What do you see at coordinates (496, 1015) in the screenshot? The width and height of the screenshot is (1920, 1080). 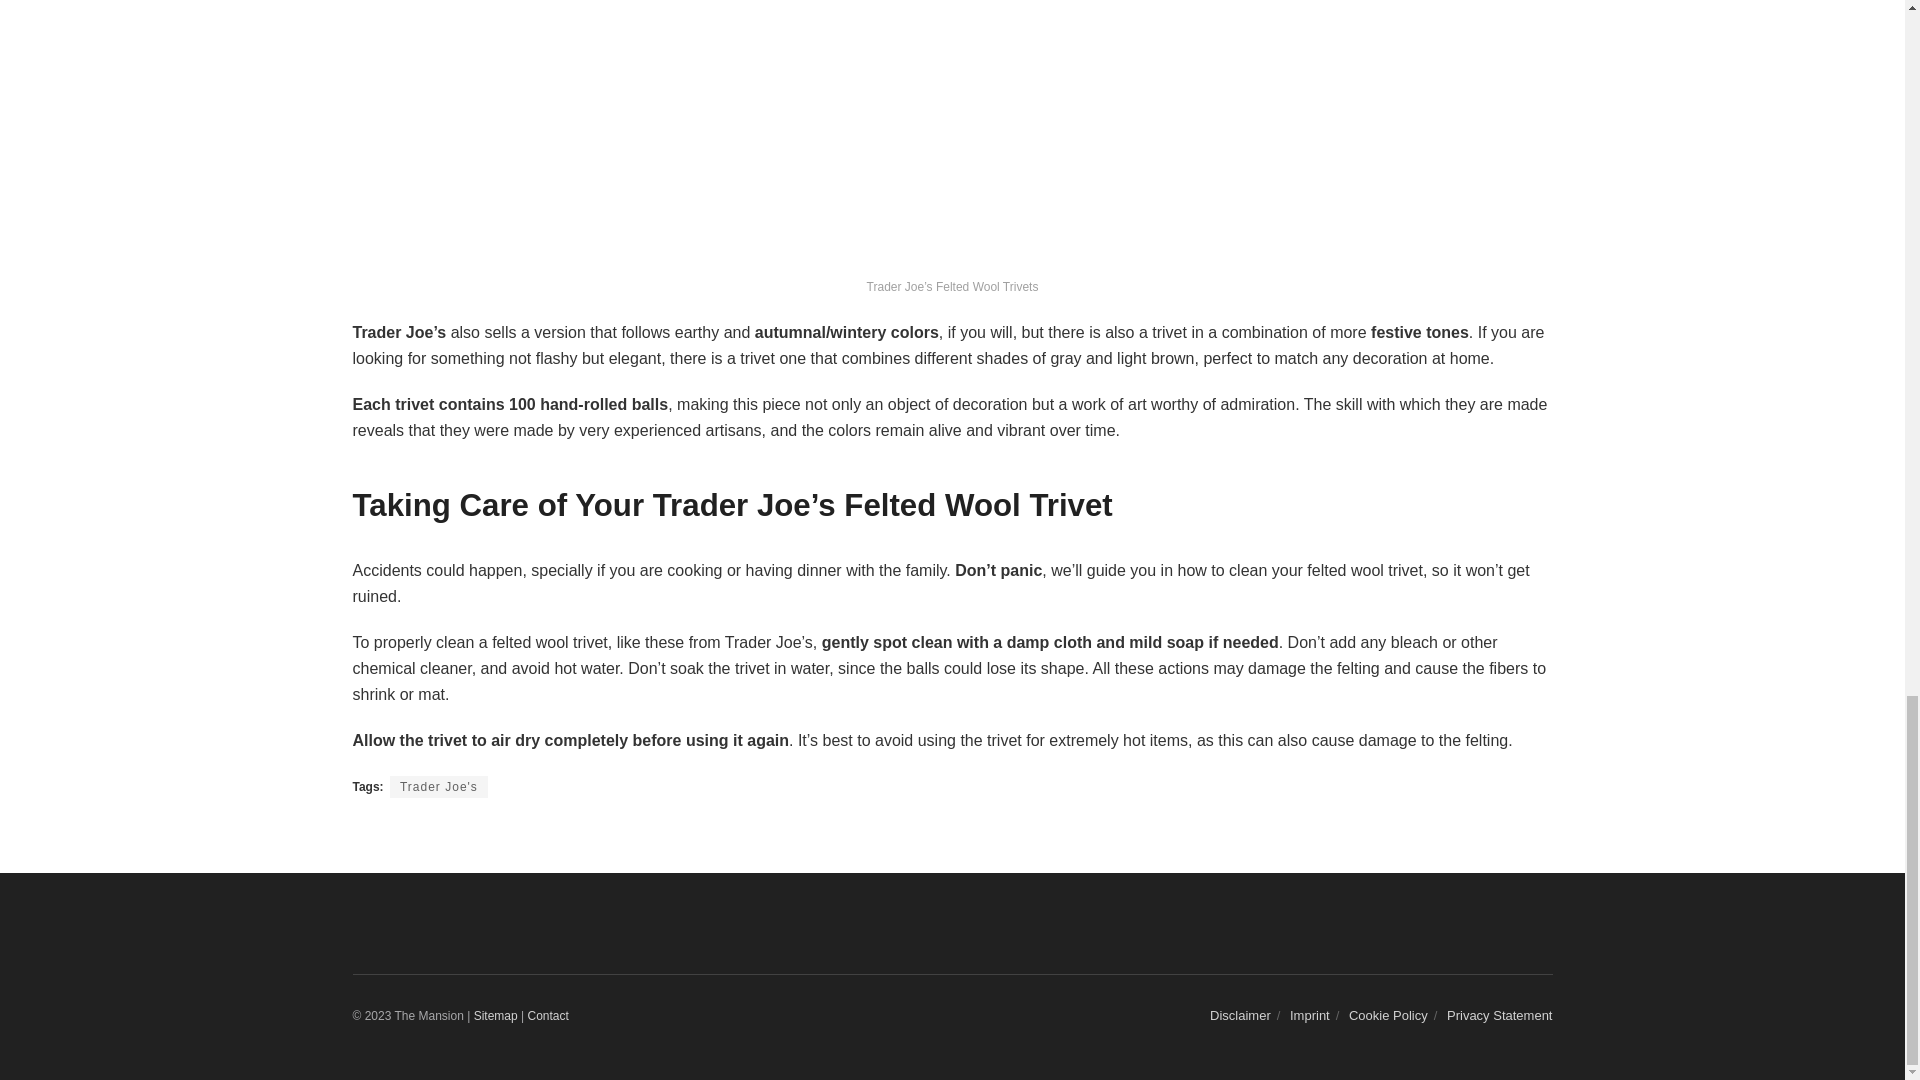 I see `Sitemap` at bounding box center [496, 1015].